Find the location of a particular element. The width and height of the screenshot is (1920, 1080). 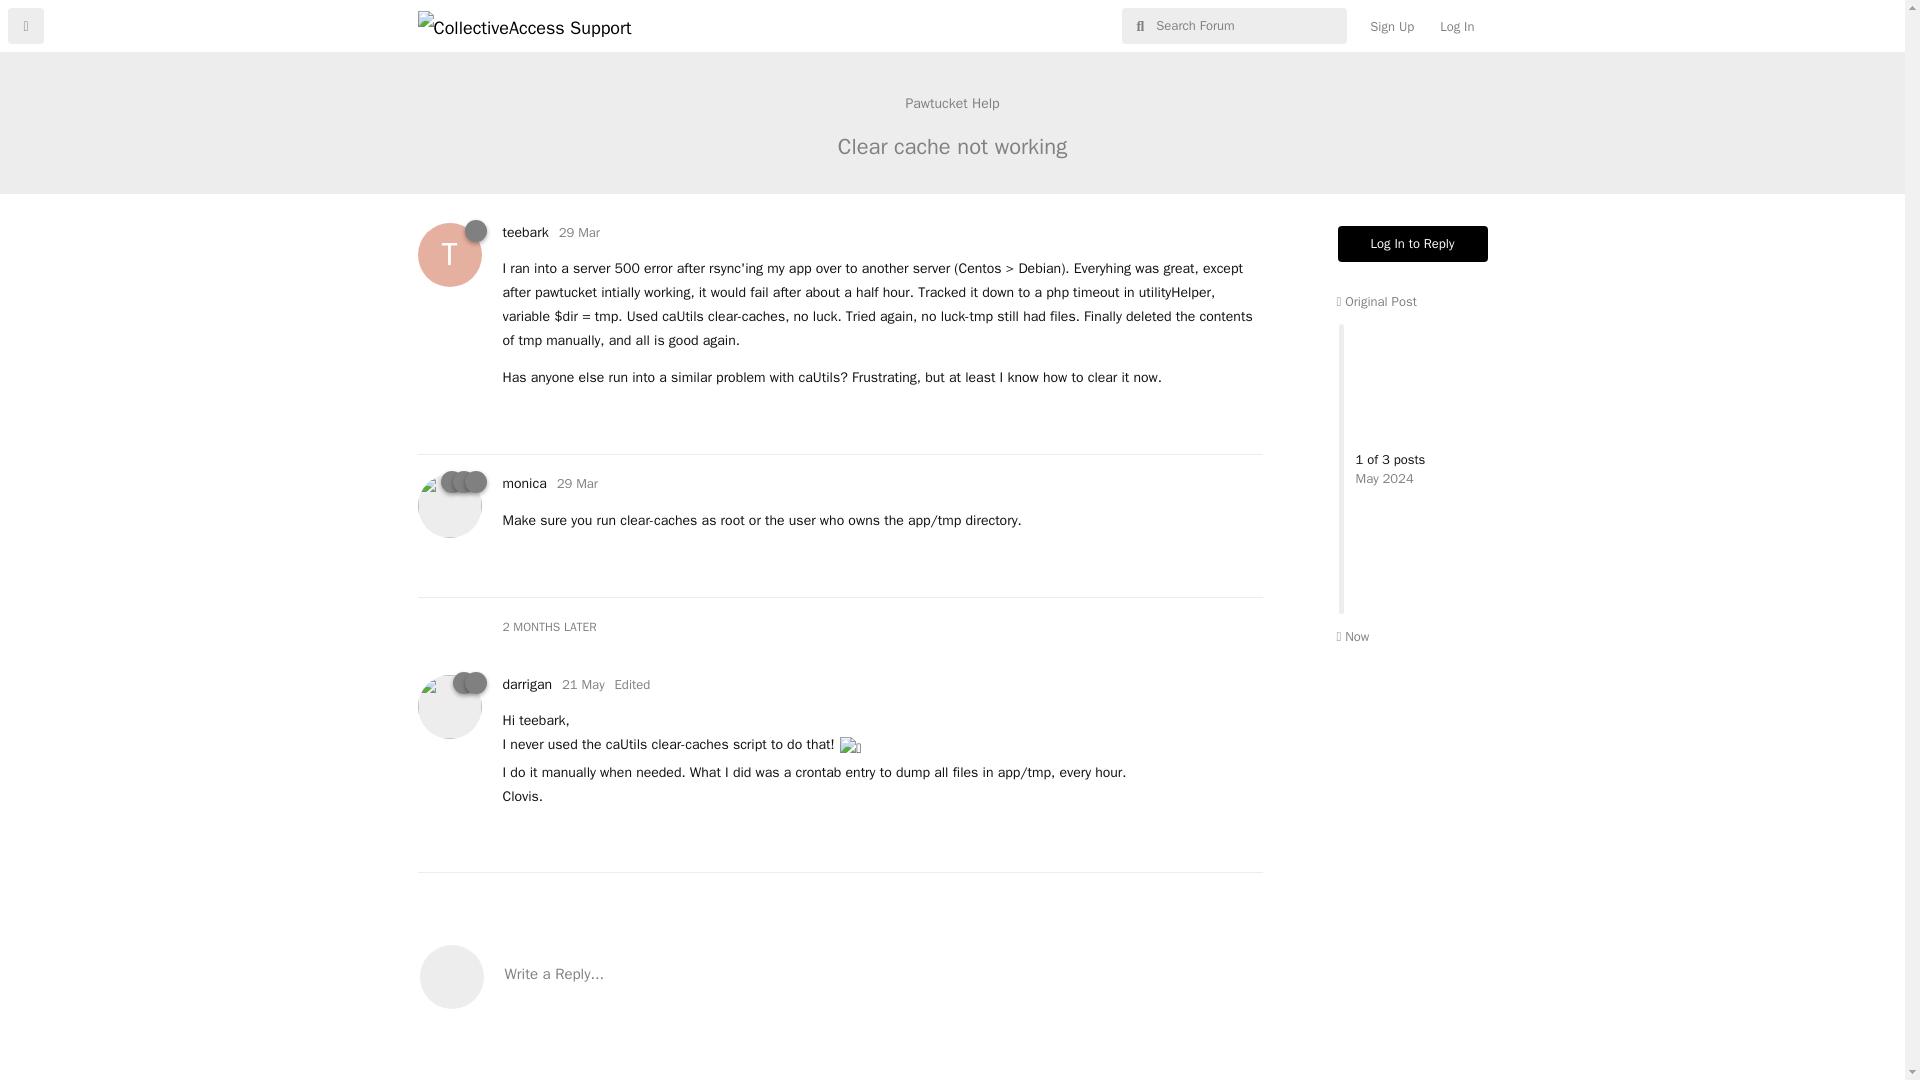

Log In to Reply is located at coordinates (1413, 244).